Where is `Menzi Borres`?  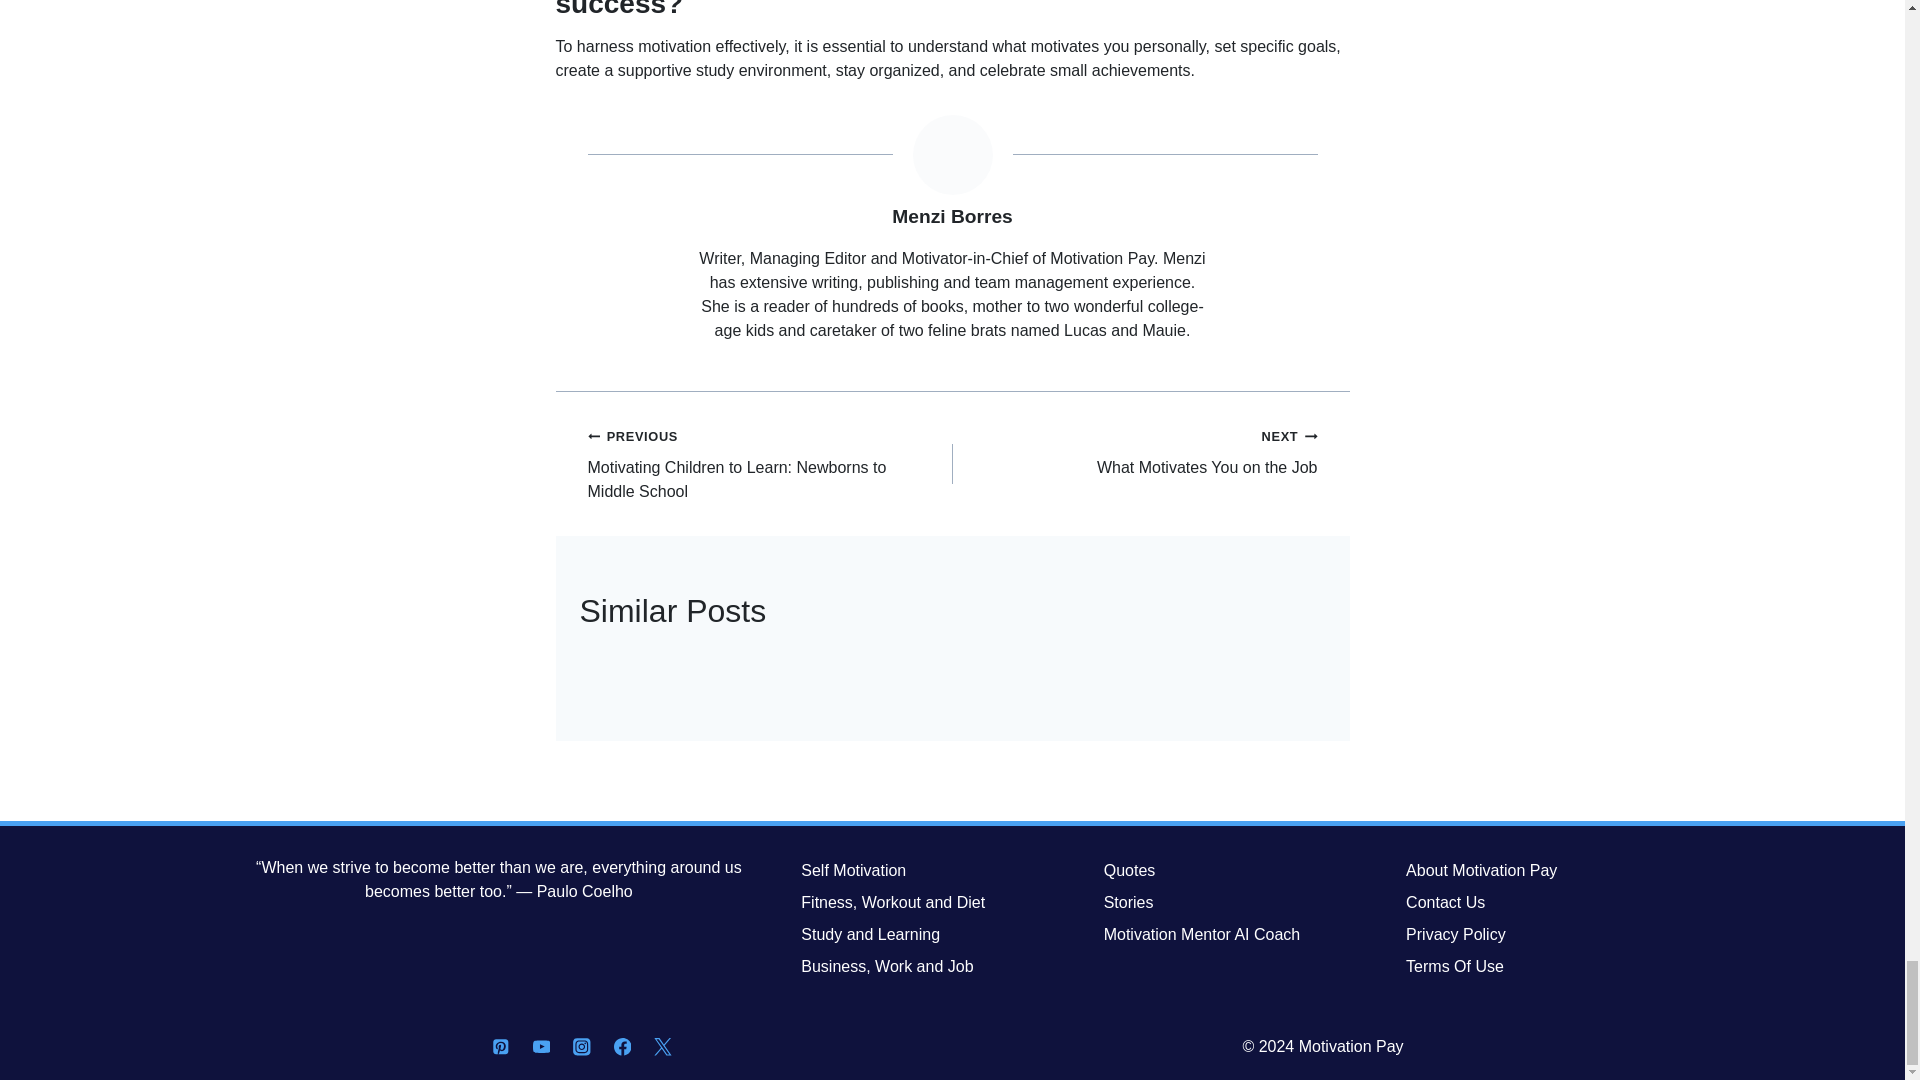
Menzi Borres is located at coordinates (952, 216).